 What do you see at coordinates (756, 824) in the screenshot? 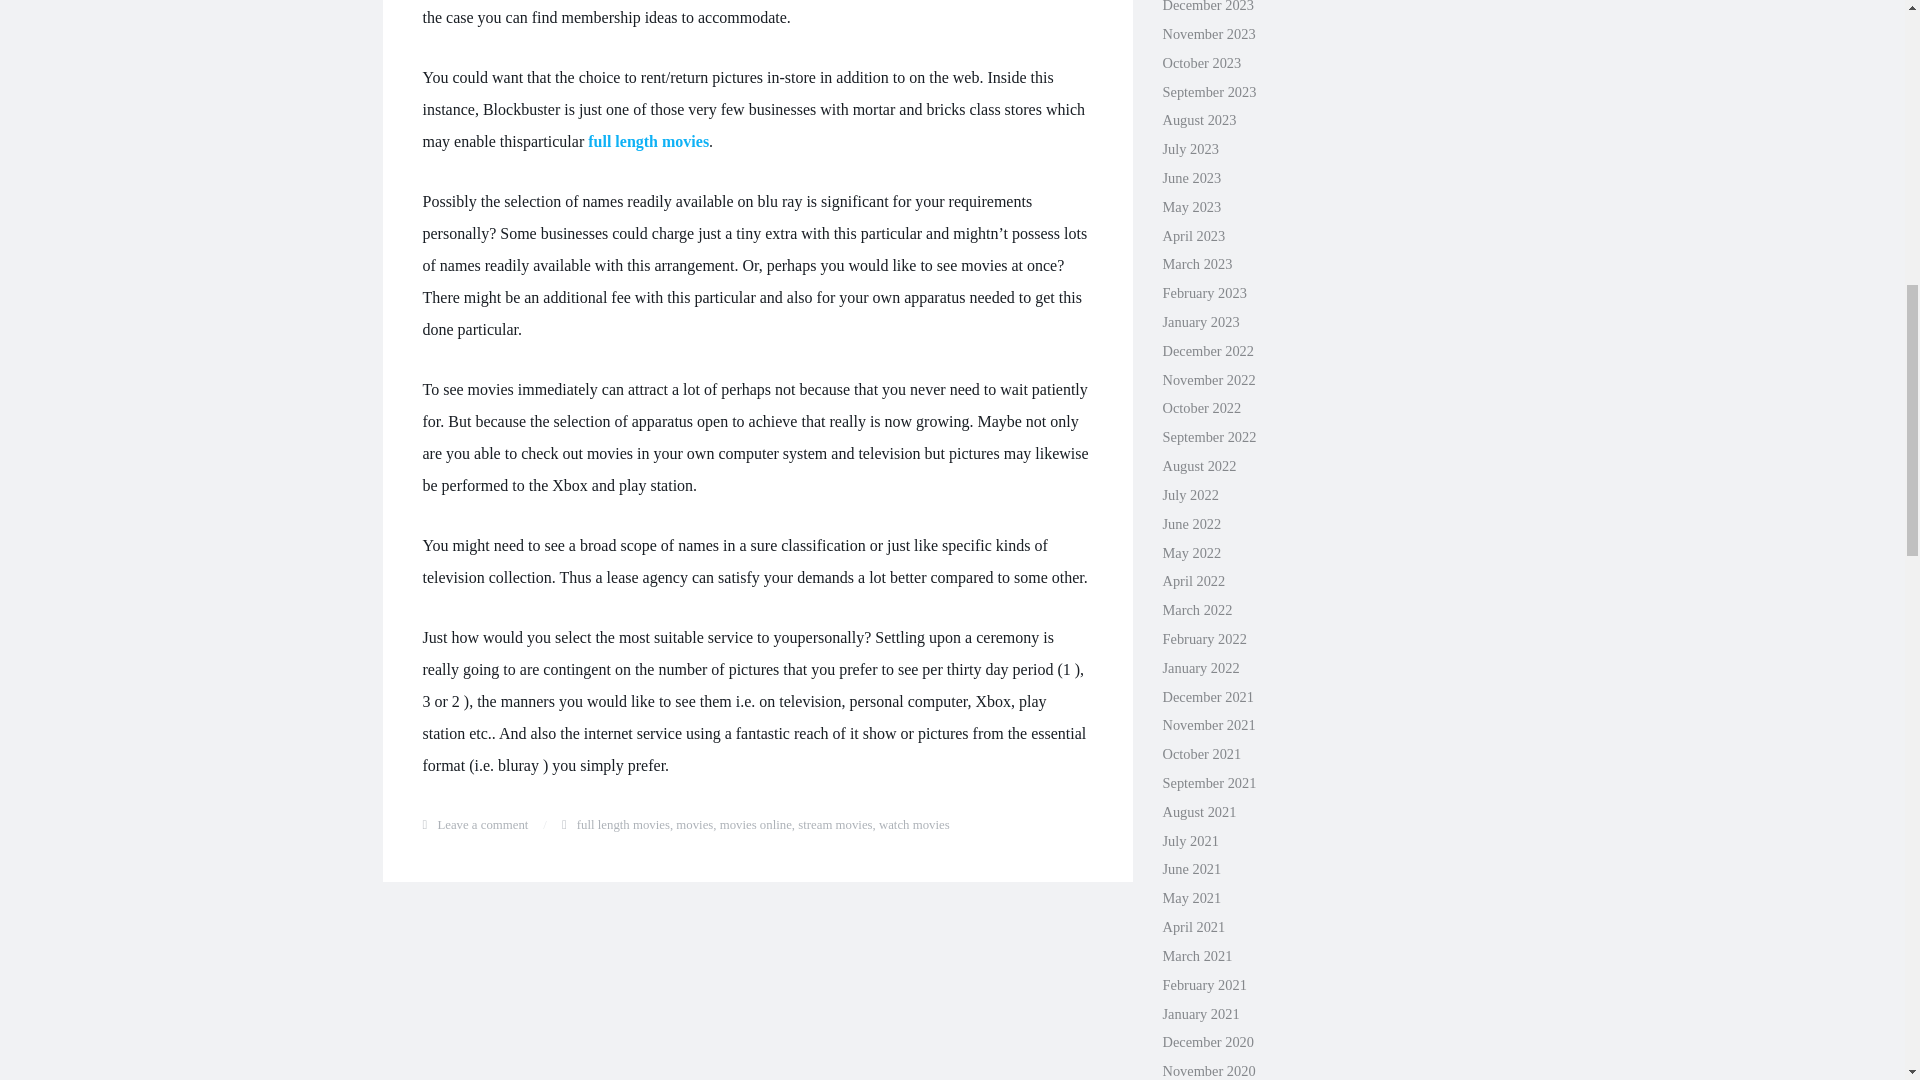
I see `movies online` at bounding box center [756, 824].